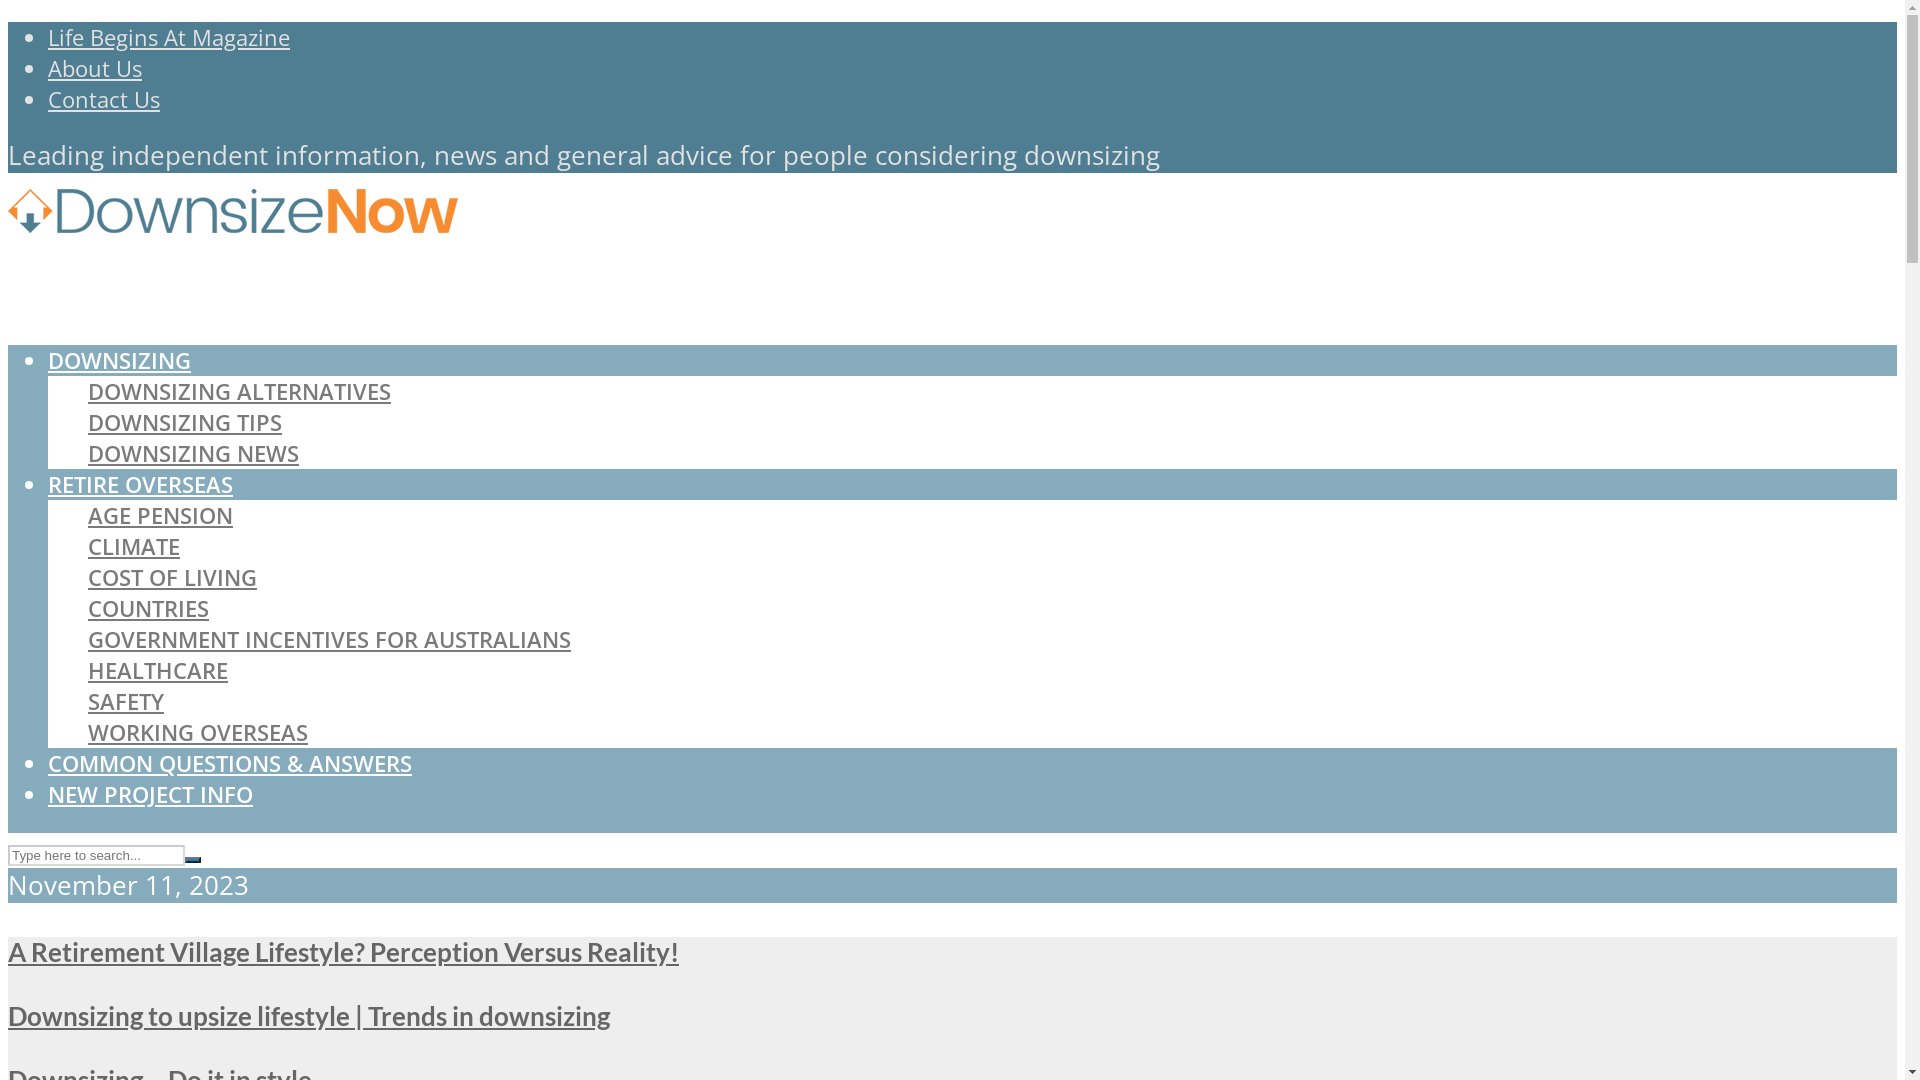 This screenshot has height=1080, width=1920. I want to click on DOWNSIZING, so click(120, 360).